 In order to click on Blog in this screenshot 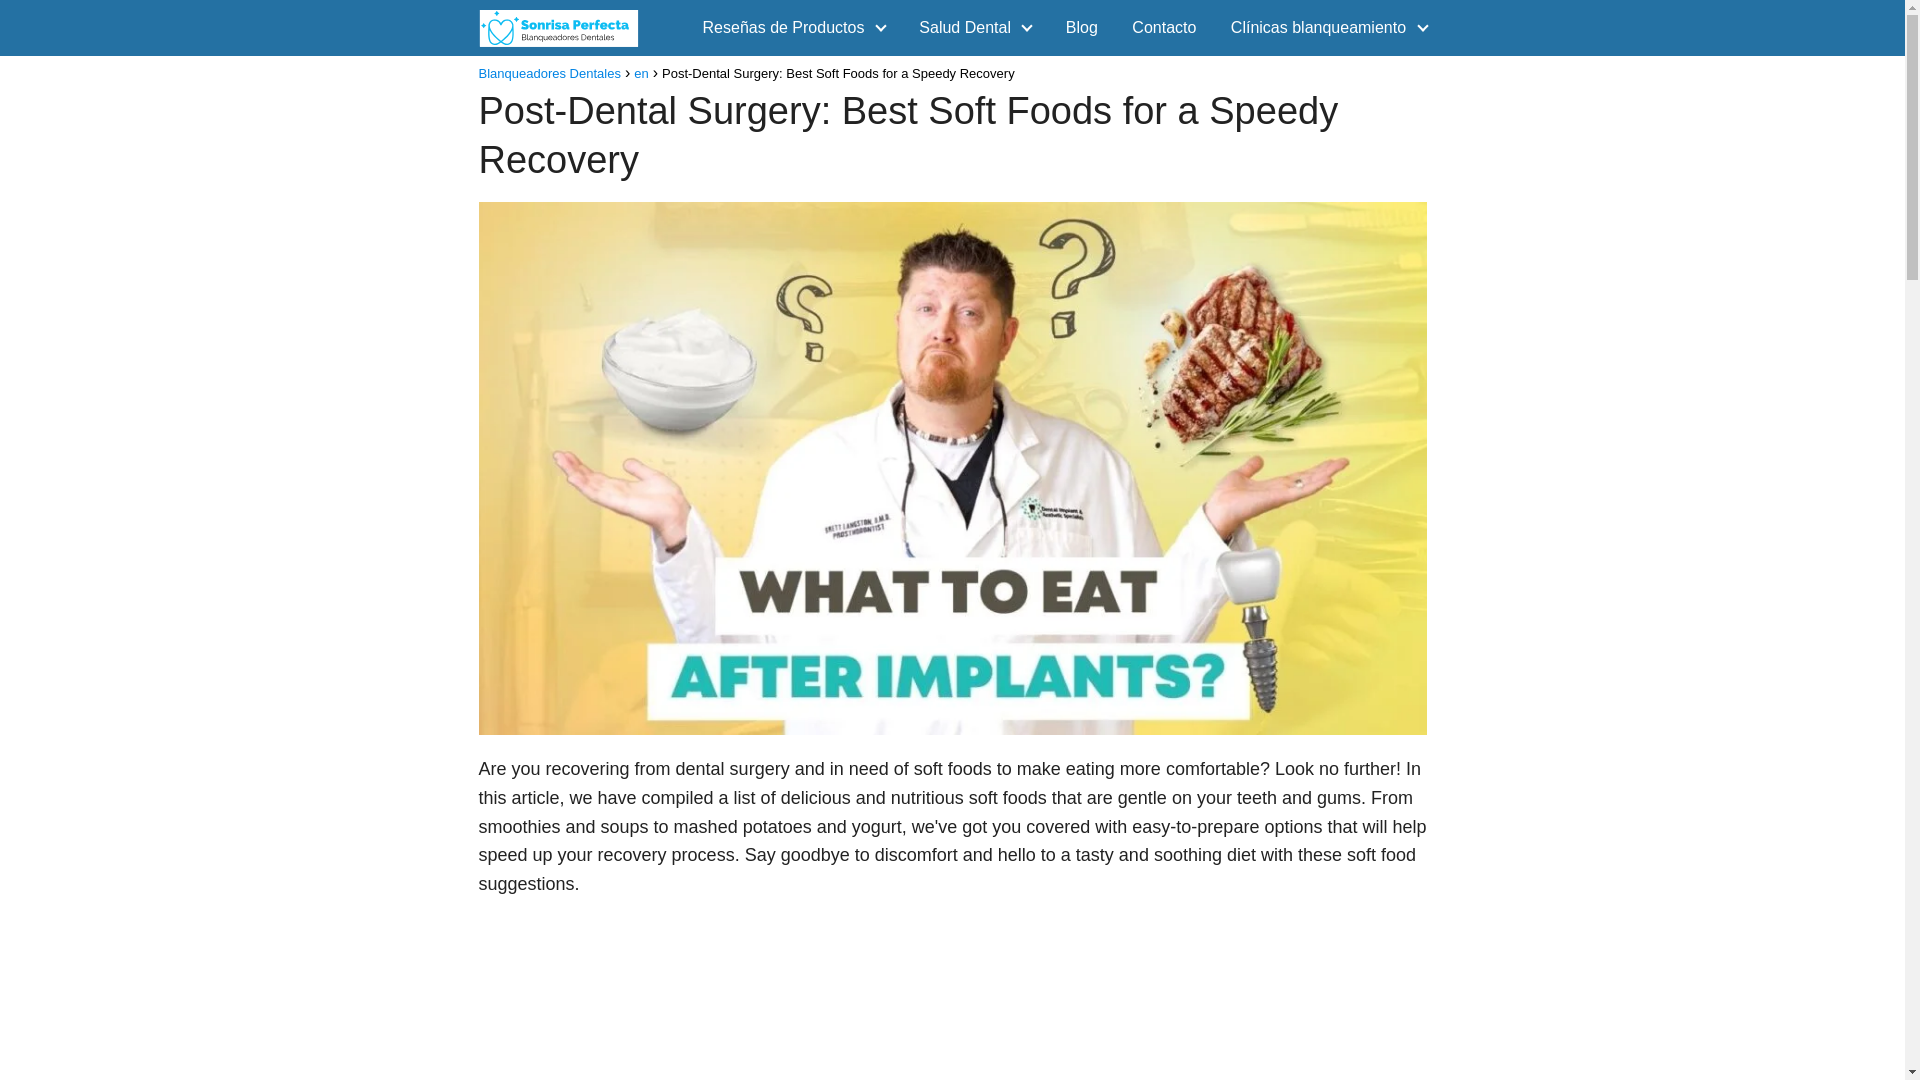, I will do `click(1082, 27)`.